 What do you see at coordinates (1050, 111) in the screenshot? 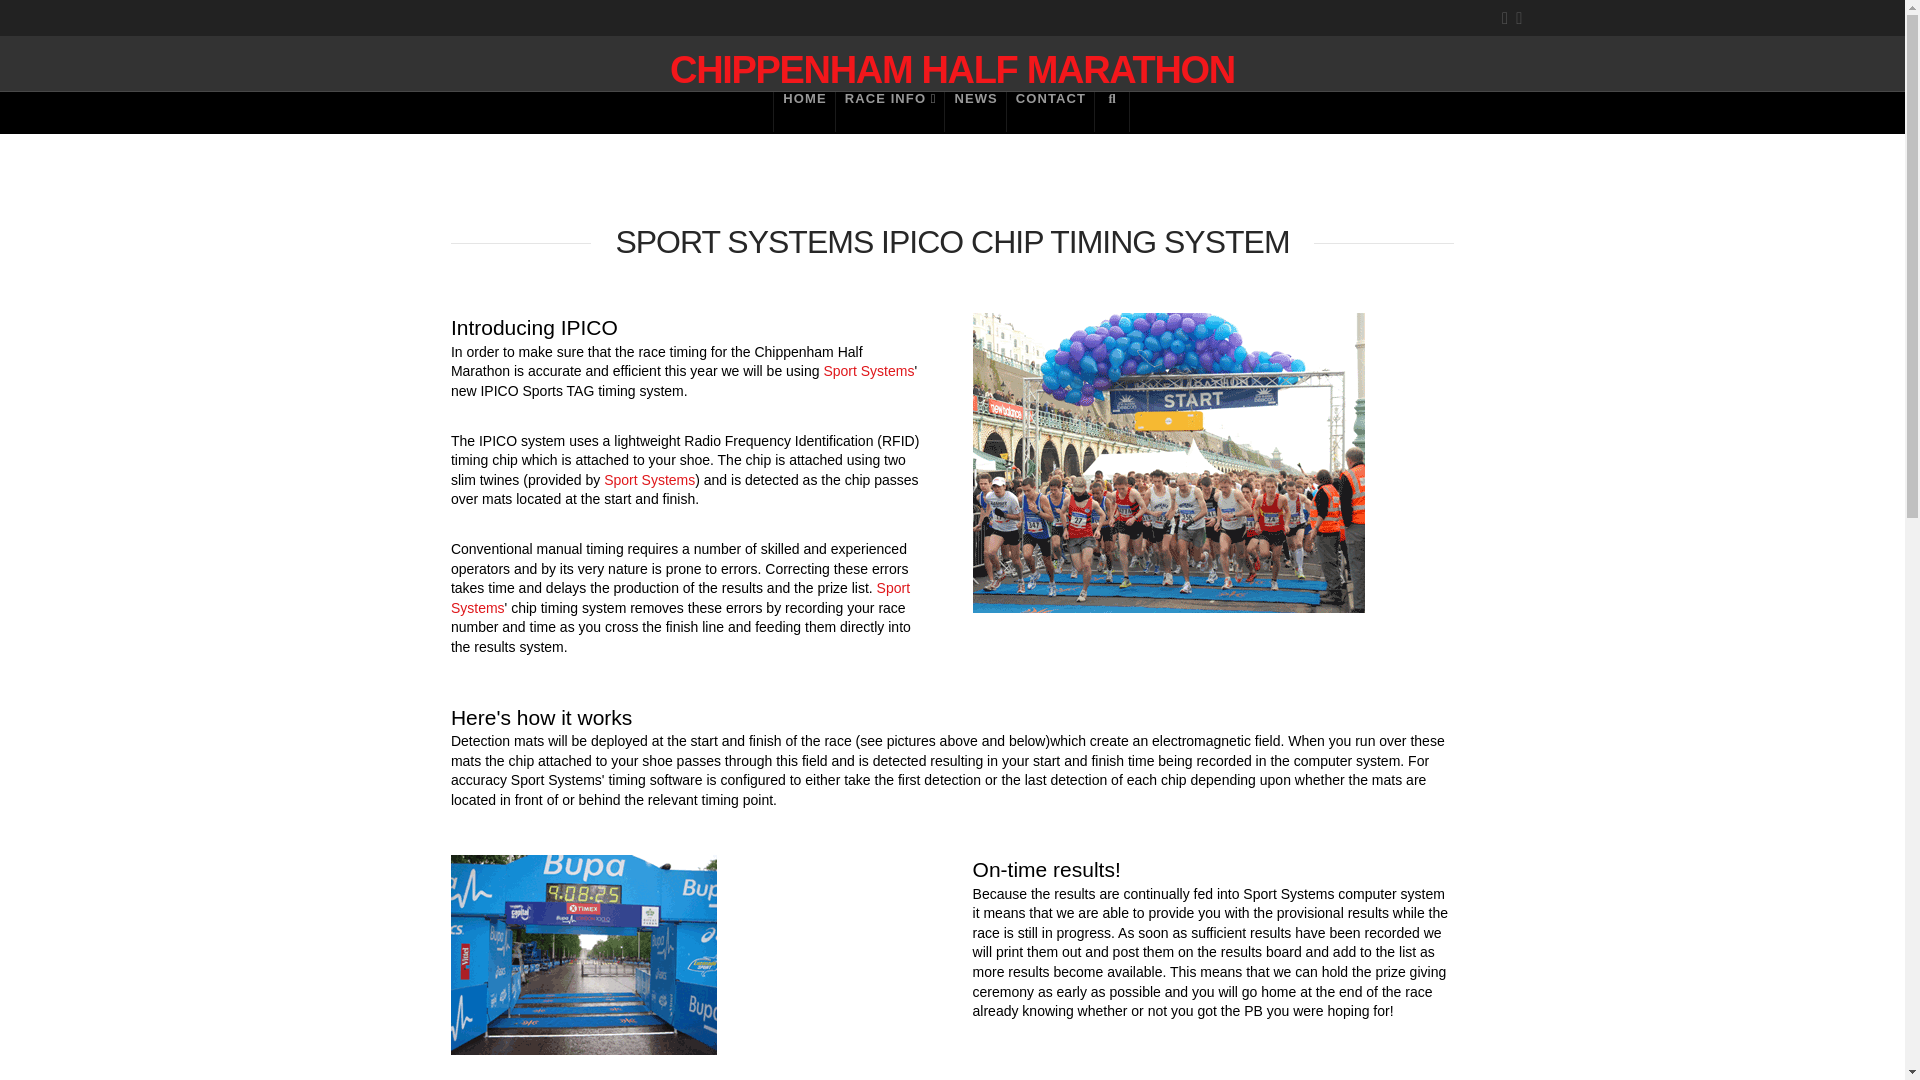
I see `CONTACT` at bounding box center [1050, 111].